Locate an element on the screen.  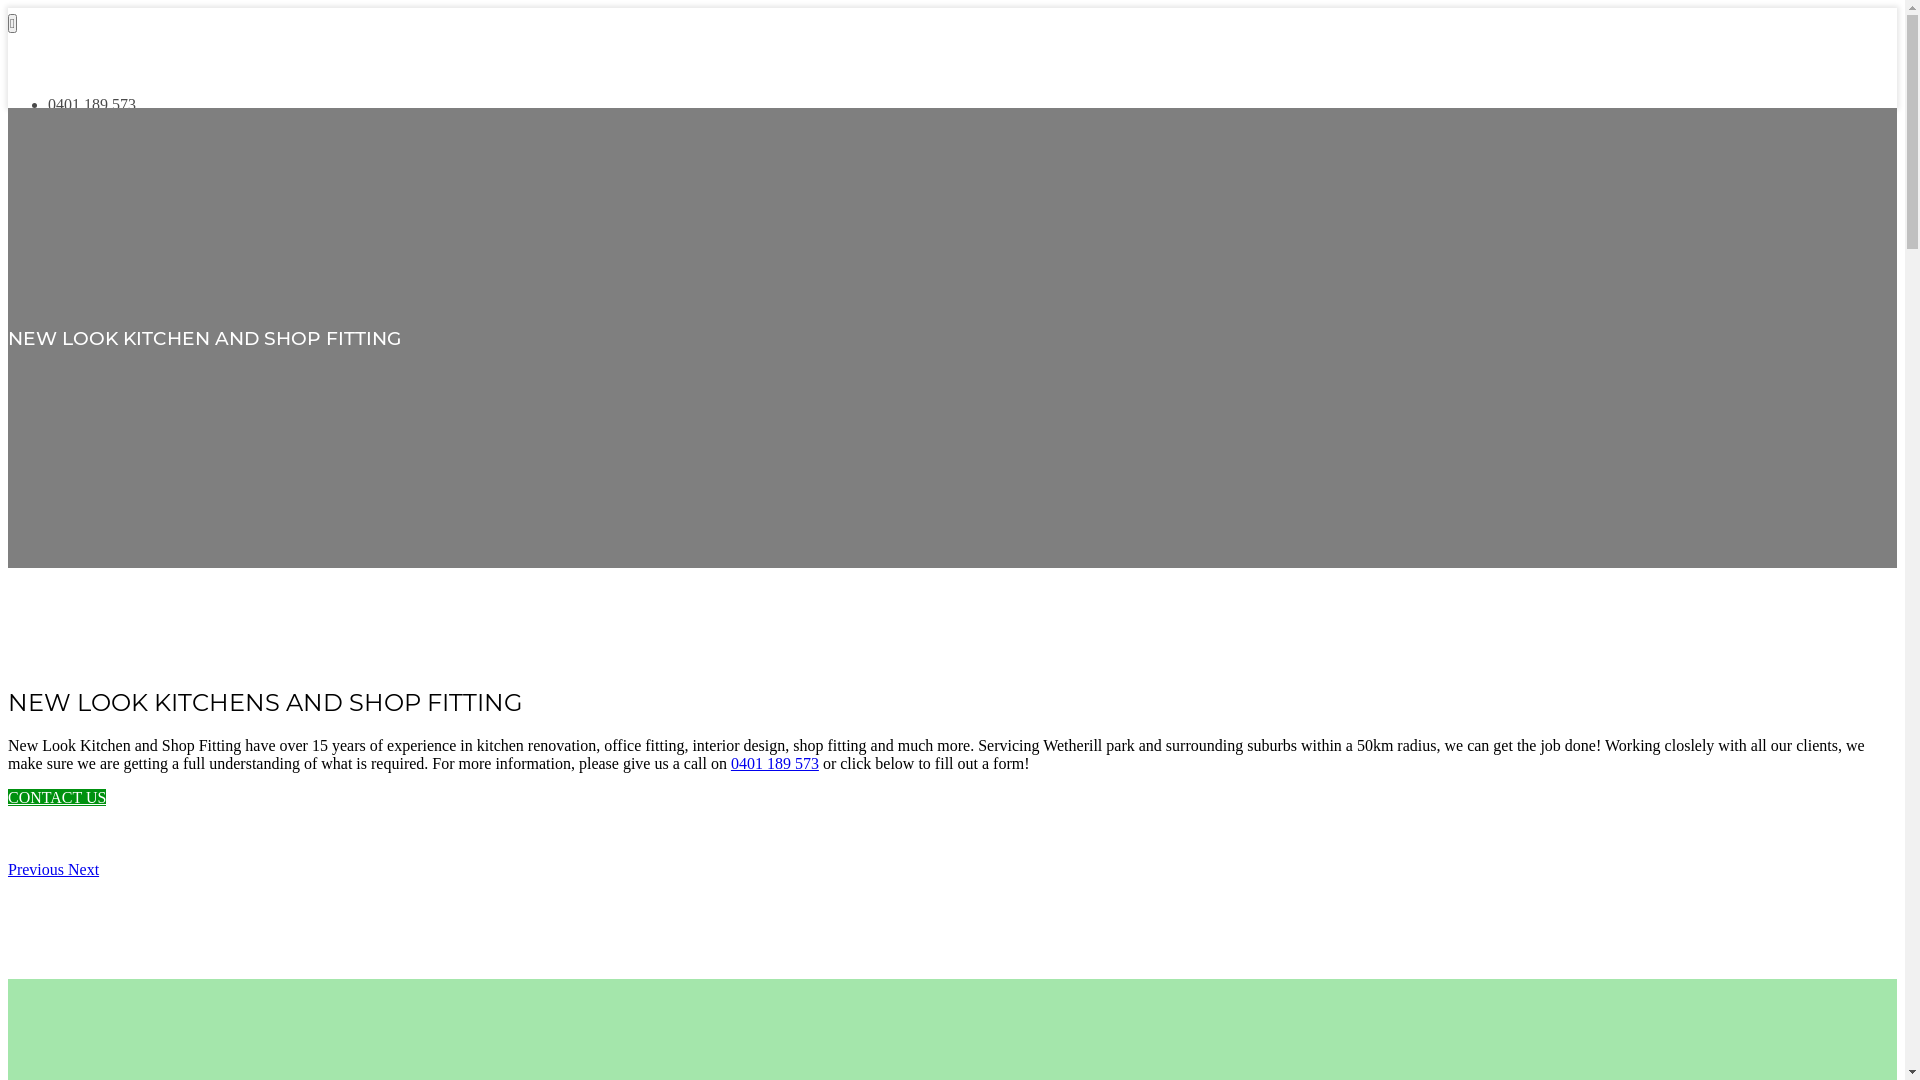
Next is located at coordinates (84, 870).